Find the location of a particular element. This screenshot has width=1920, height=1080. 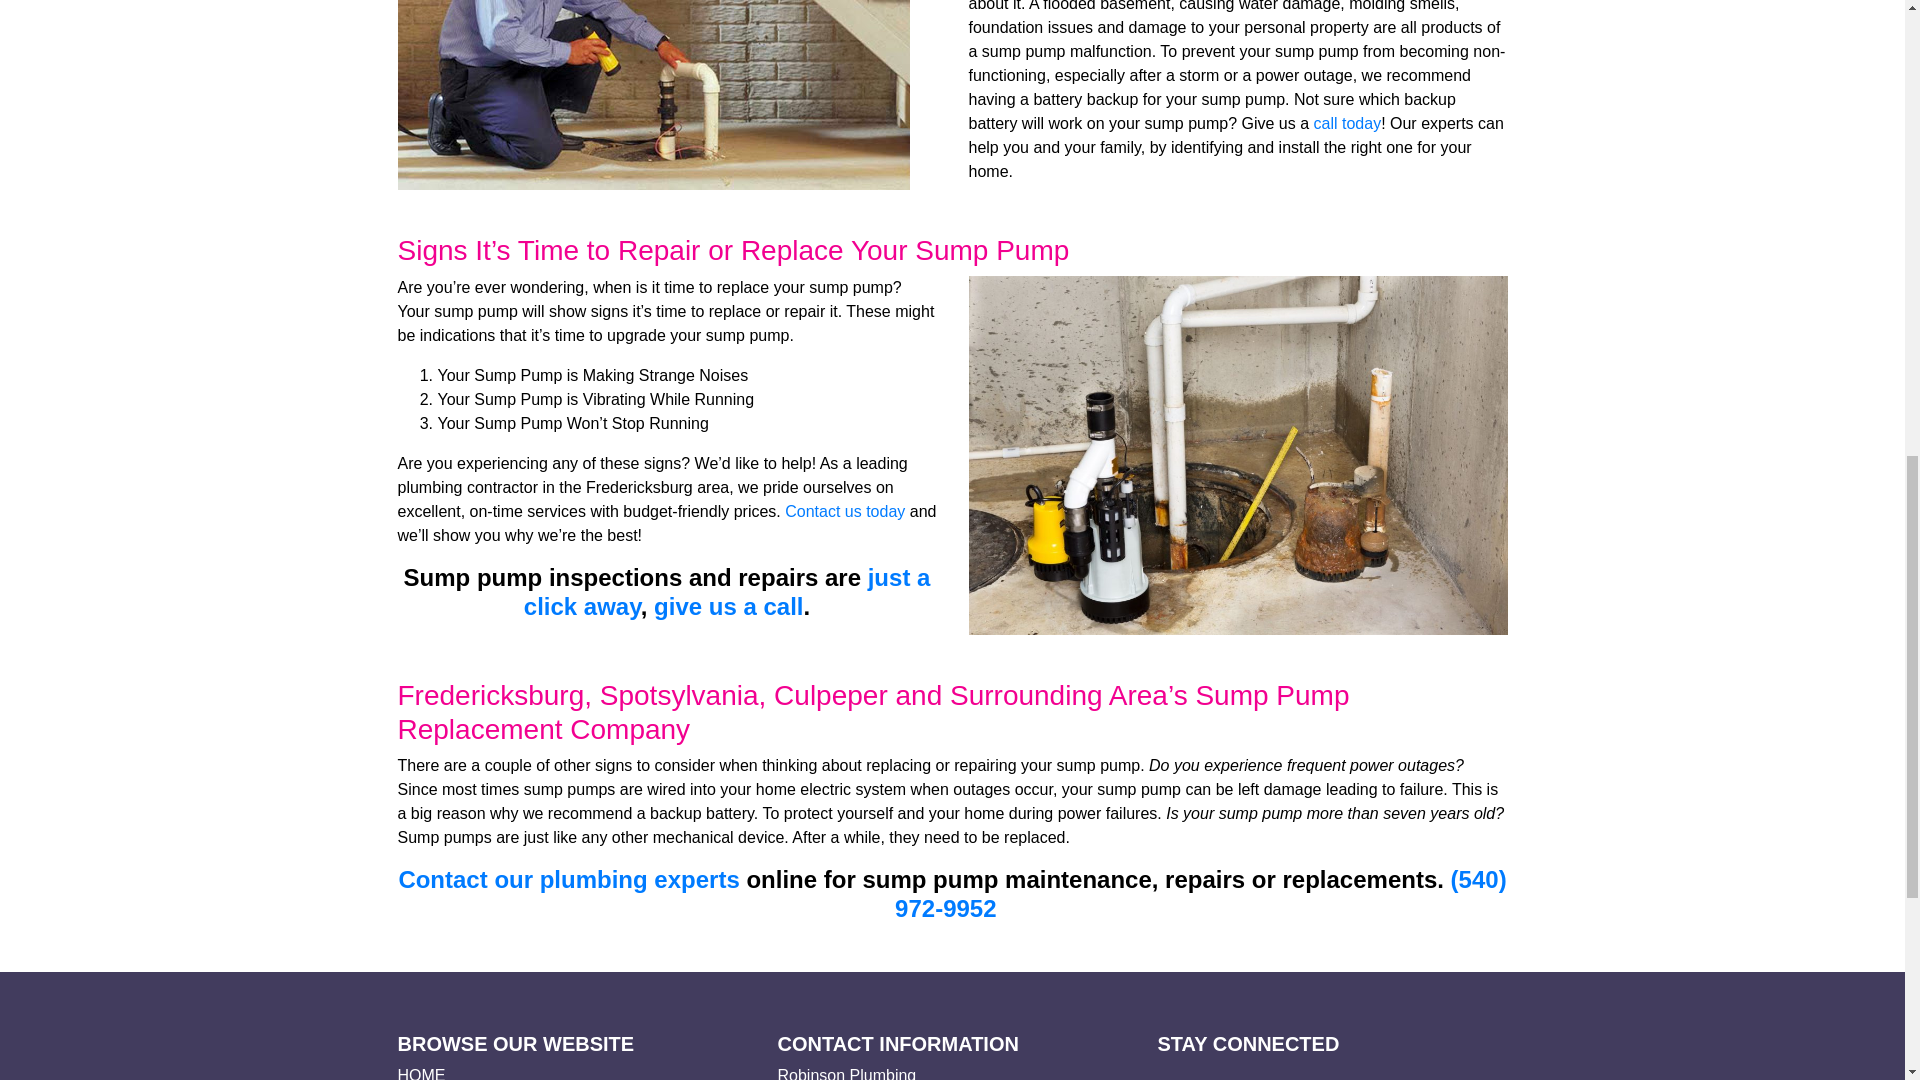

just a click away is located at coordinates (728, 591).